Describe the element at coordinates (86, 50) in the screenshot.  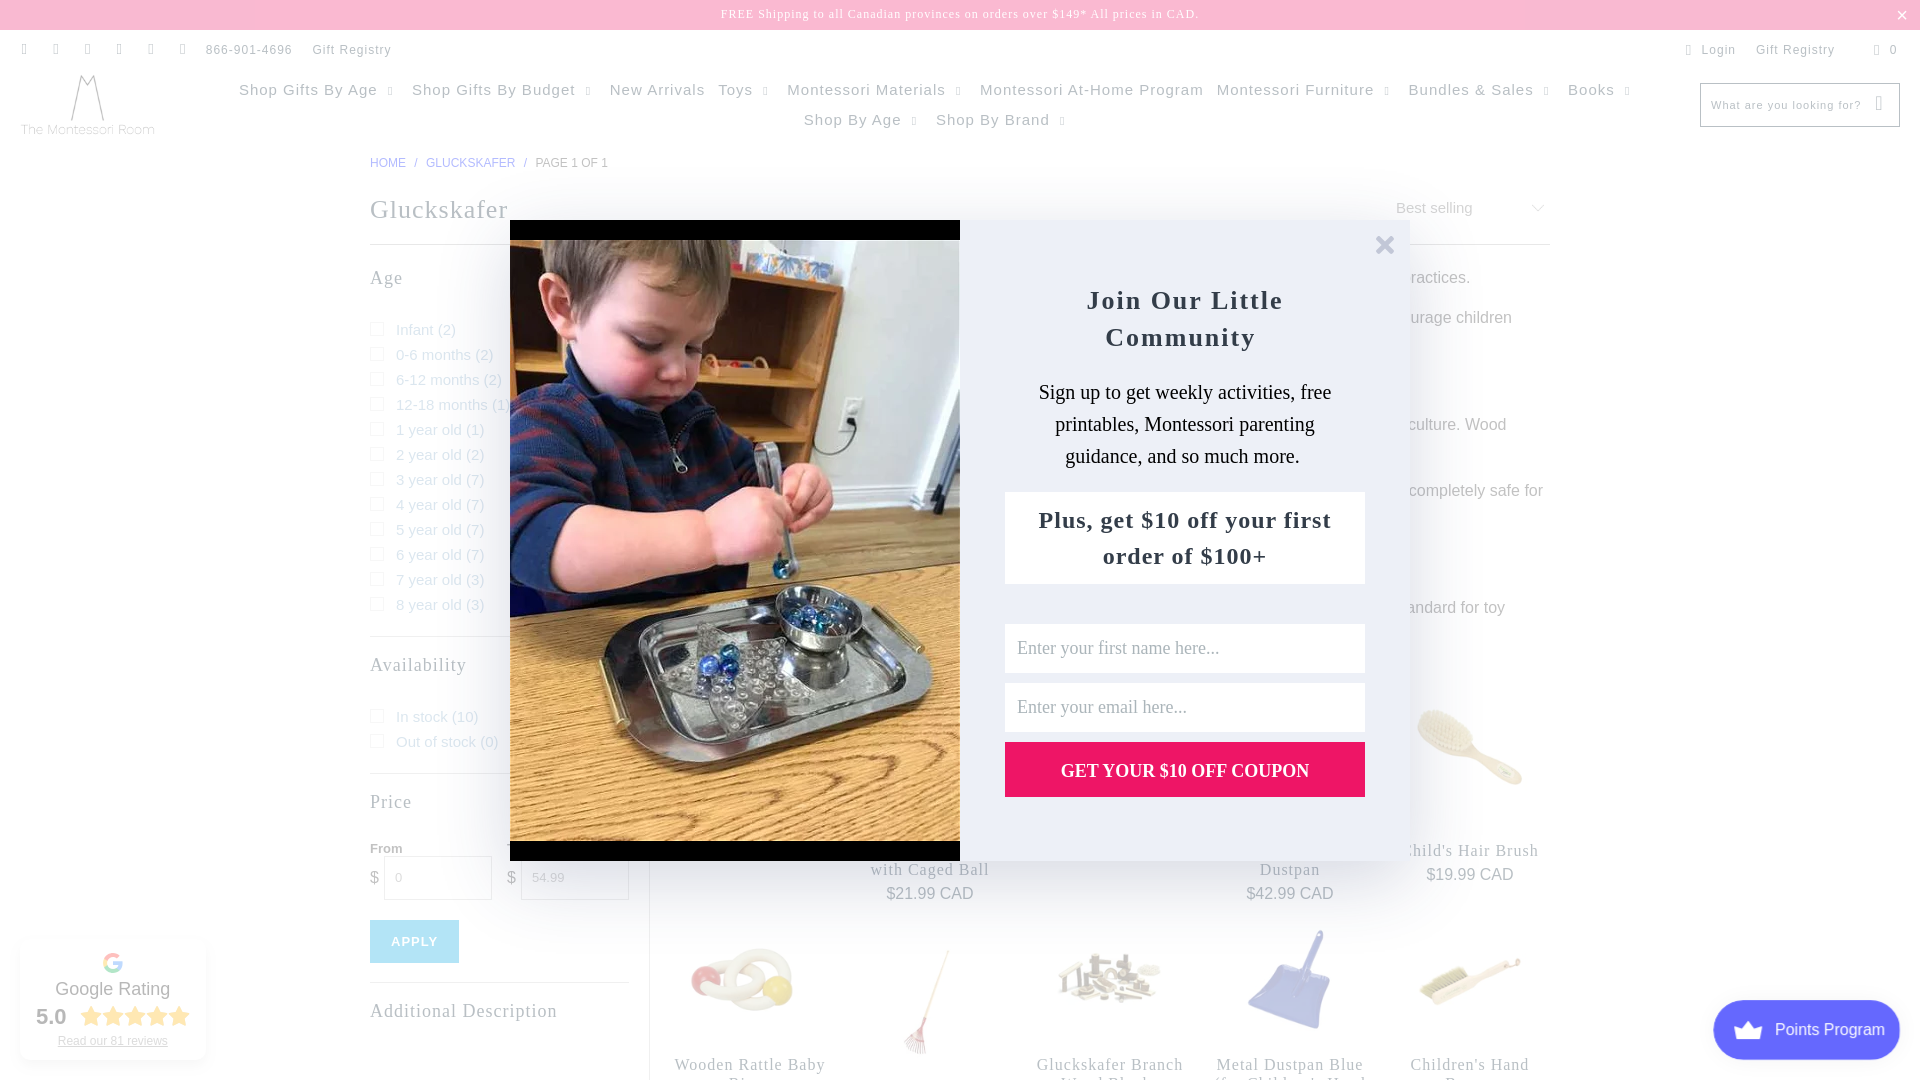
I see `The Montessori Room on Instagram` at that location.